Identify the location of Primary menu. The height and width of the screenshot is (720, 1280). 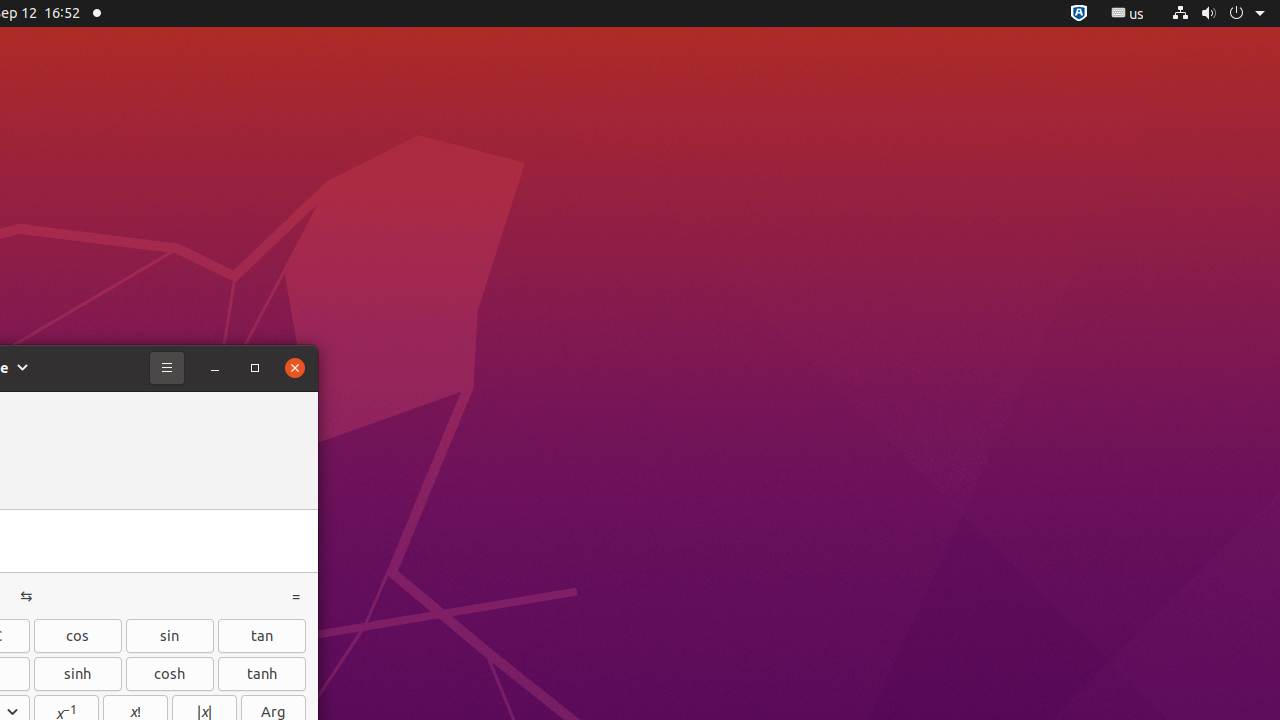
(167, 368).